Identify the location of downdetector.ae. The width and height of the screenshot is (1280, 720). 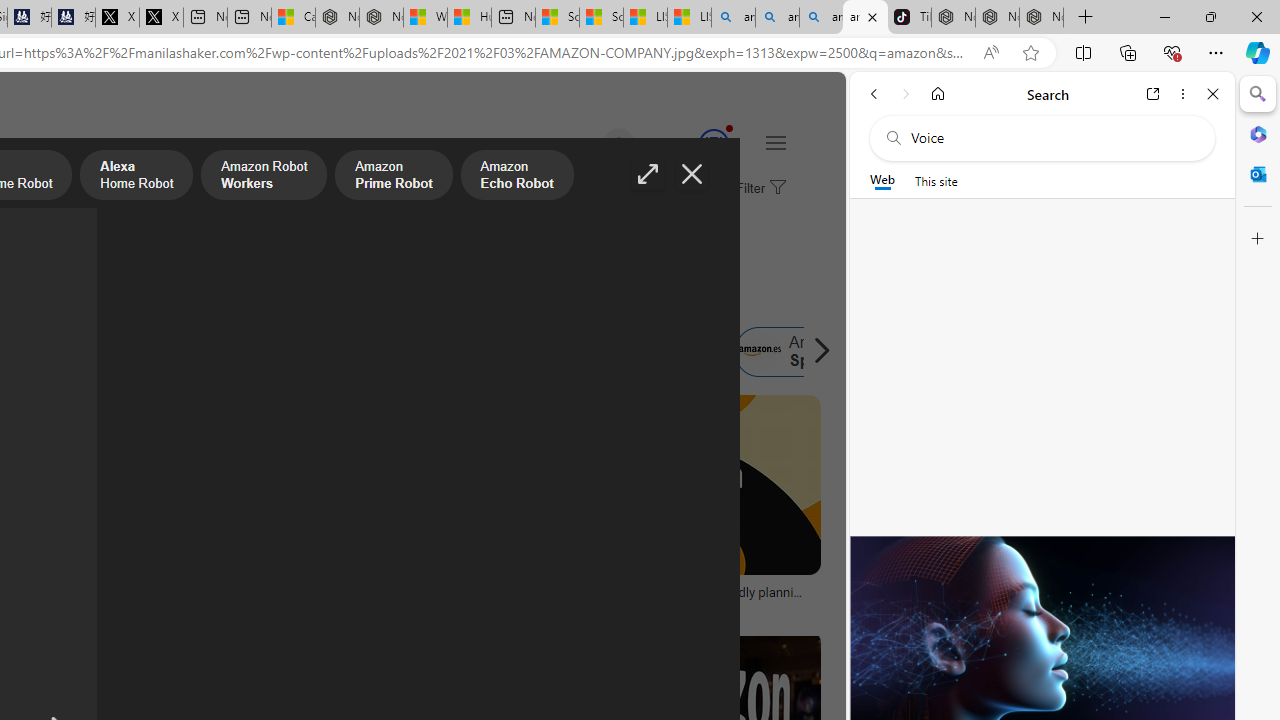
(249, 606).